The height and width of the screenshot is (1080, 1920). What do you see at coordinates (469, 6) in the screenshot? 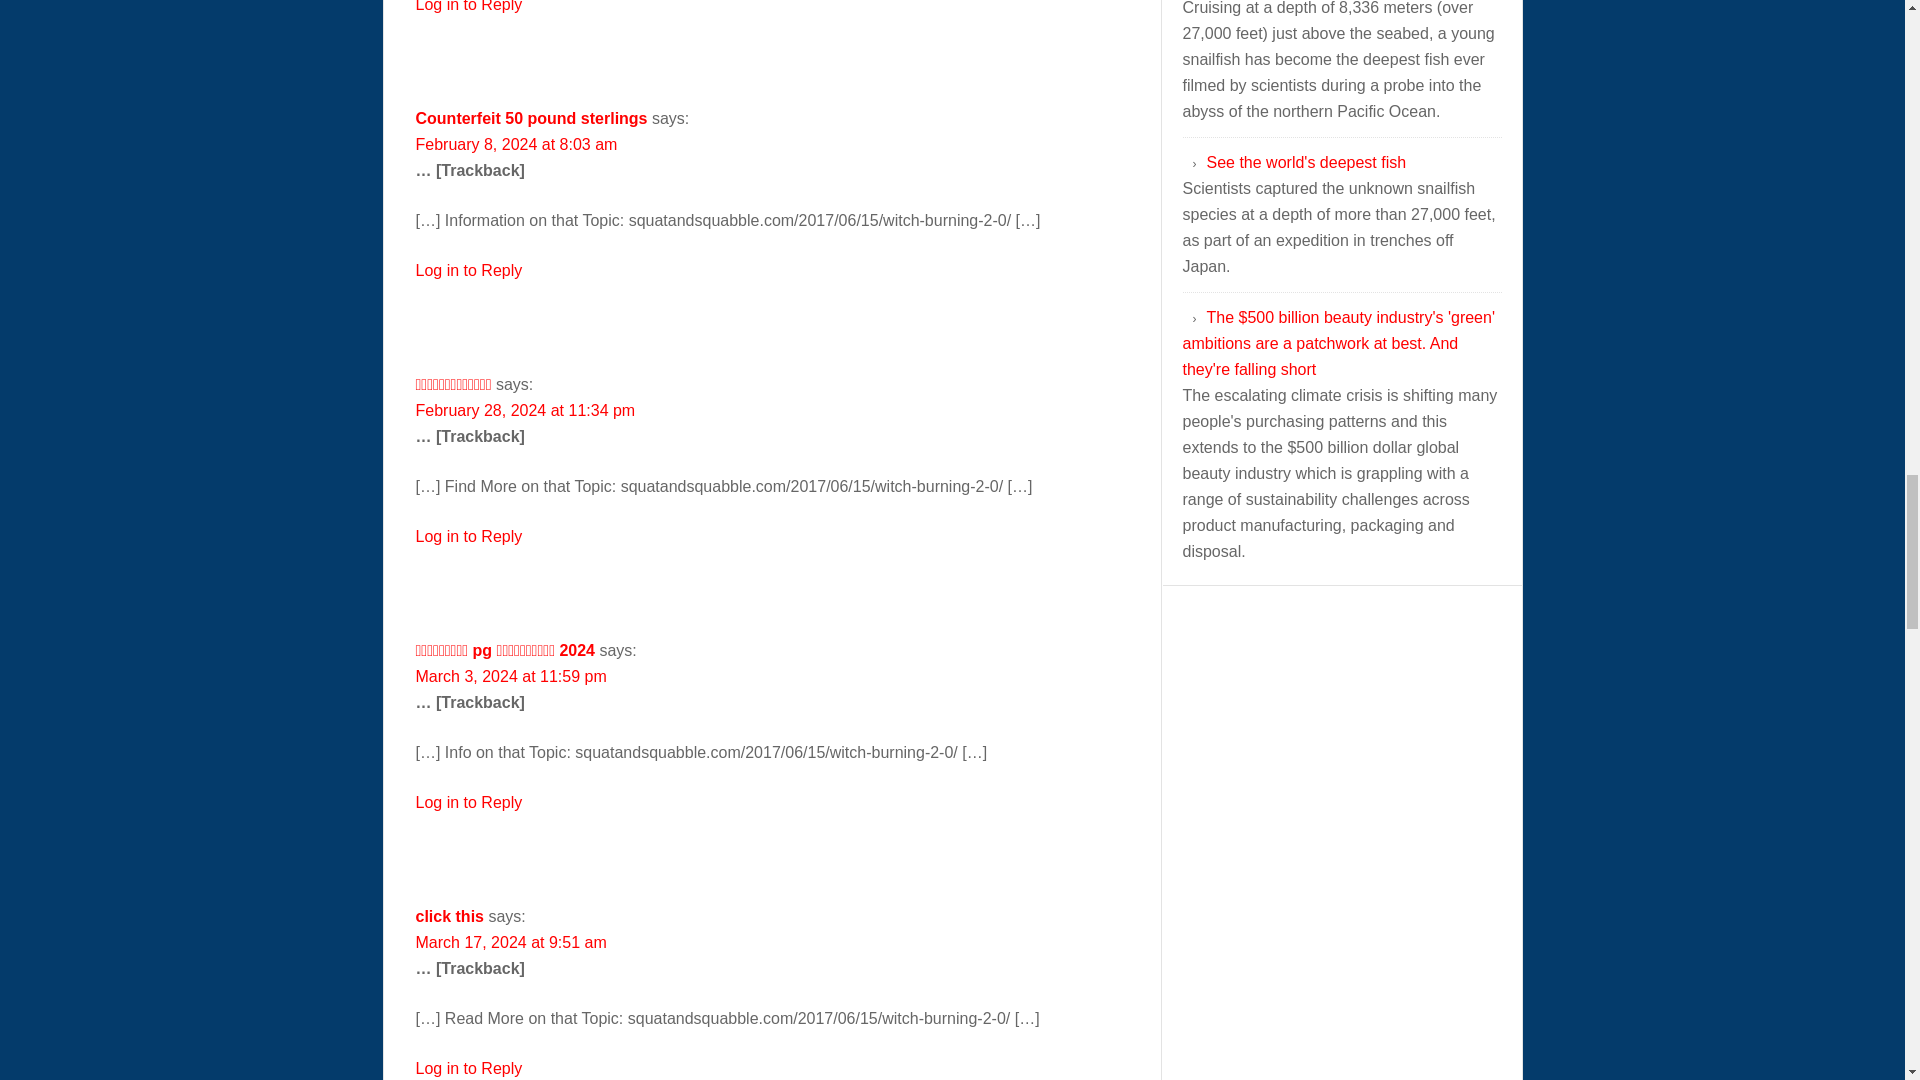
I see `Log in to Reply` at bounding box center [469, 6].